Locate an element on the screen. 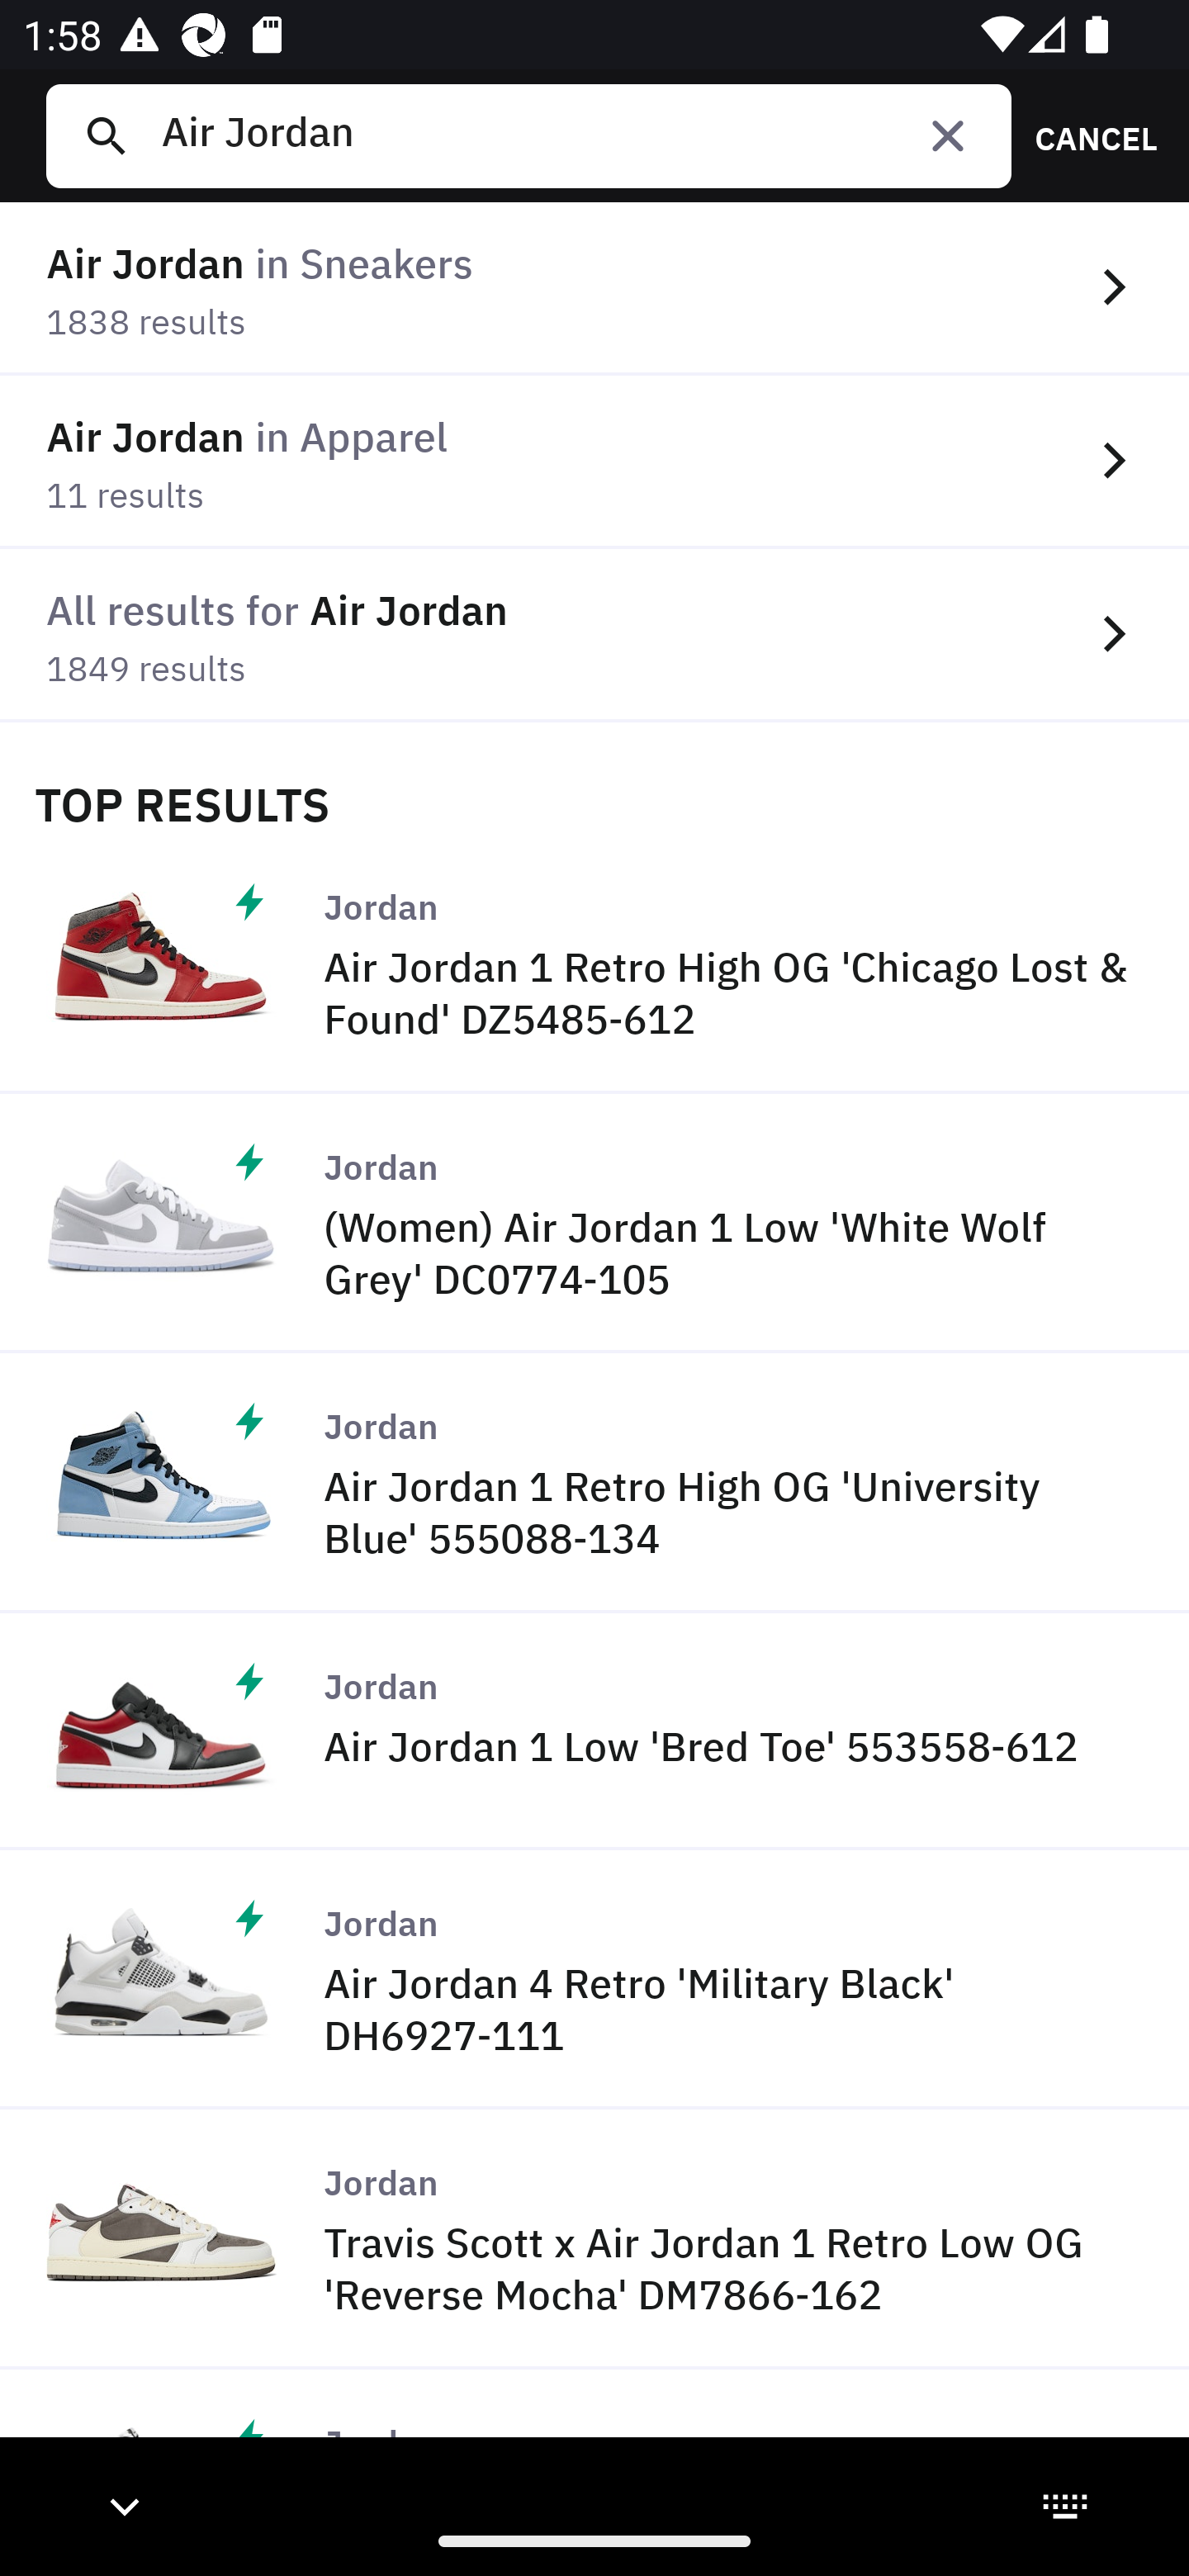 The image size is (1189, 2576). All results for  Air Jordan 1849 results  is located at coordinates (594, 634).